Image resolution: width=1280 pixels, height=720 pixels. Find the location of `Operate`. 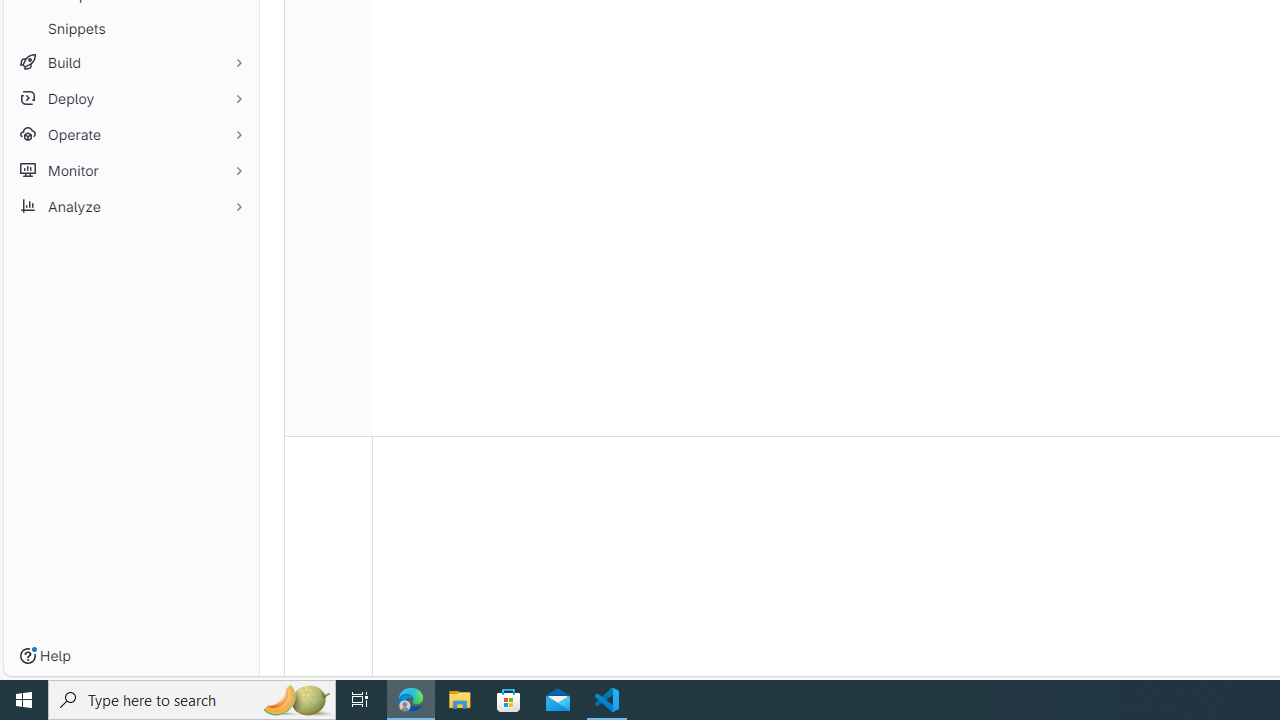

Operate is located at coordinates (130, 134).